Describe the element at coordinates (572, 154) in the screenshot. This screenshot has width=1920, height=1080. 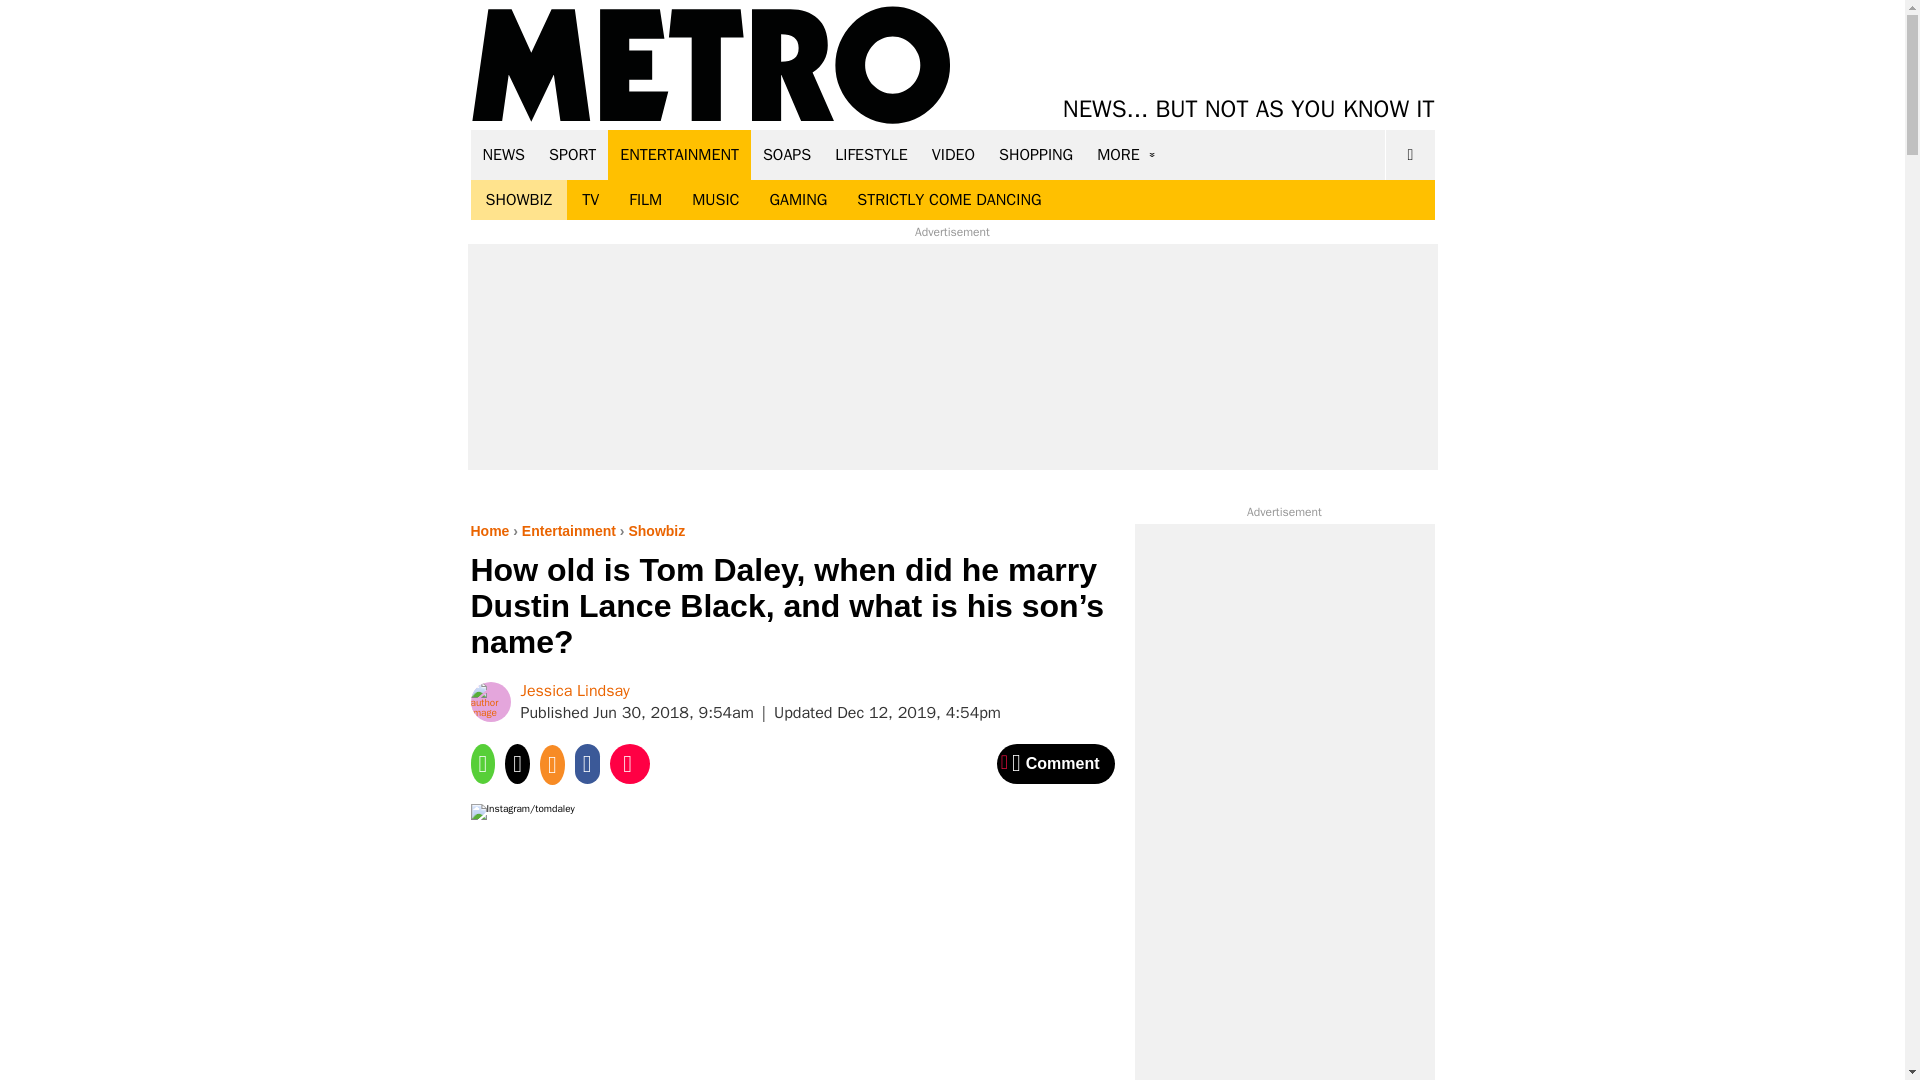
I see `SPORT` at that location.